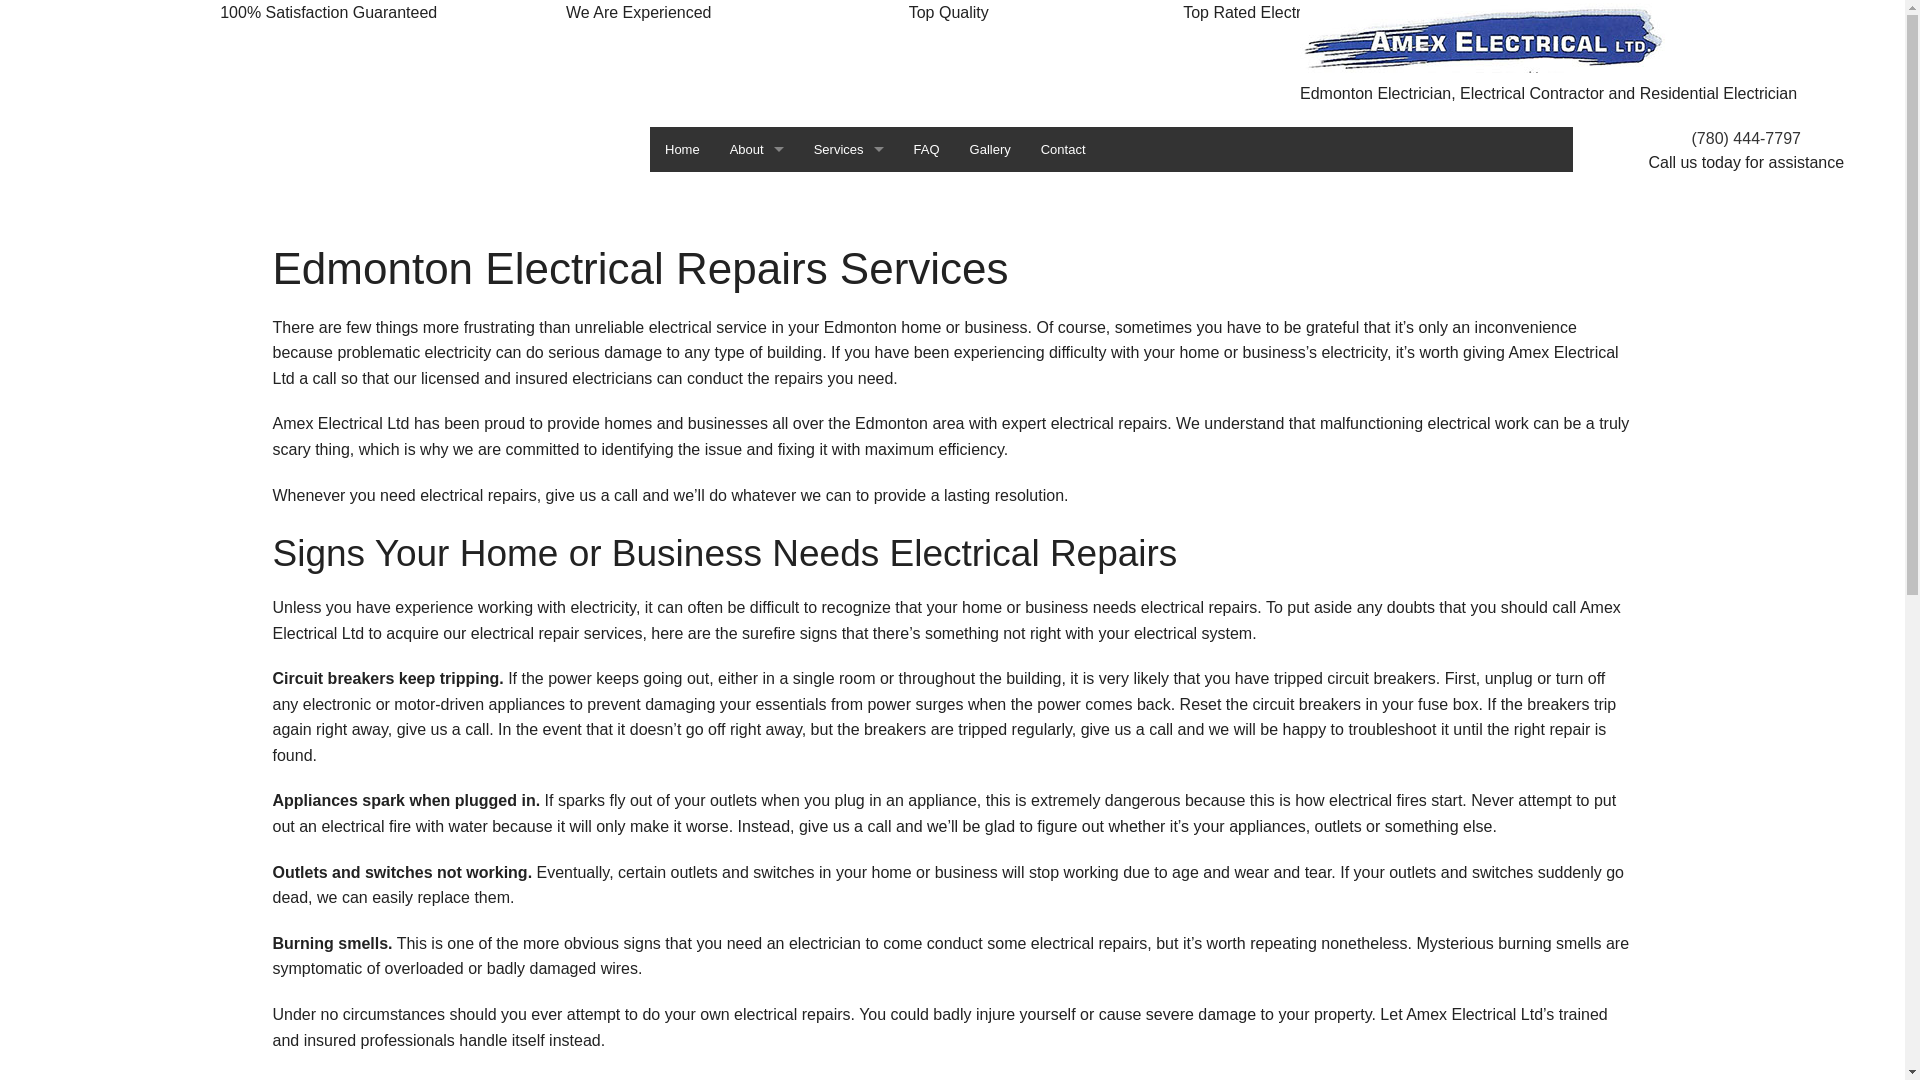 The image size is (1920, 1080). What do you see at coordinates (849, 374) in the screenshot?
I see `Landscape Lighting` at bounding box center [849, 374].